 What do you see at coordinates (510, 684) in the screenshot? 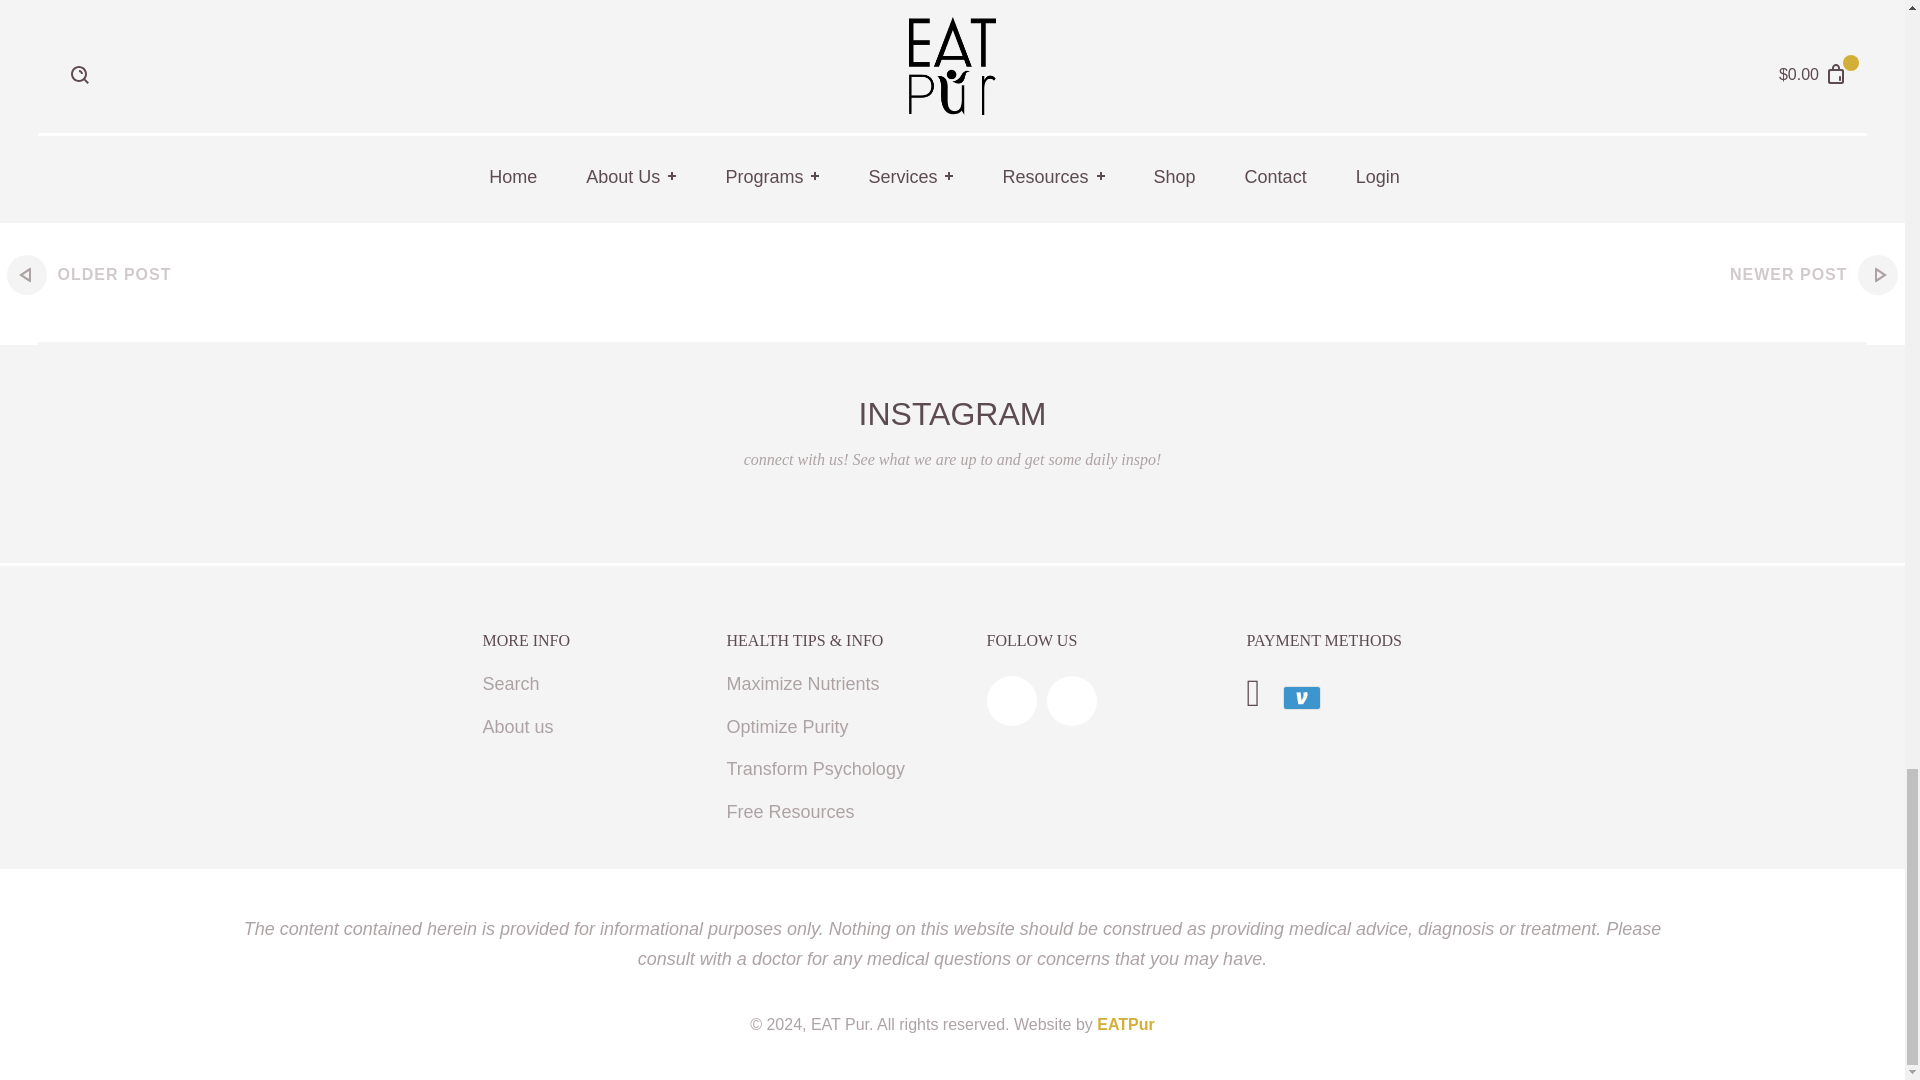
I see `Search` at bounding box center [510, 684].